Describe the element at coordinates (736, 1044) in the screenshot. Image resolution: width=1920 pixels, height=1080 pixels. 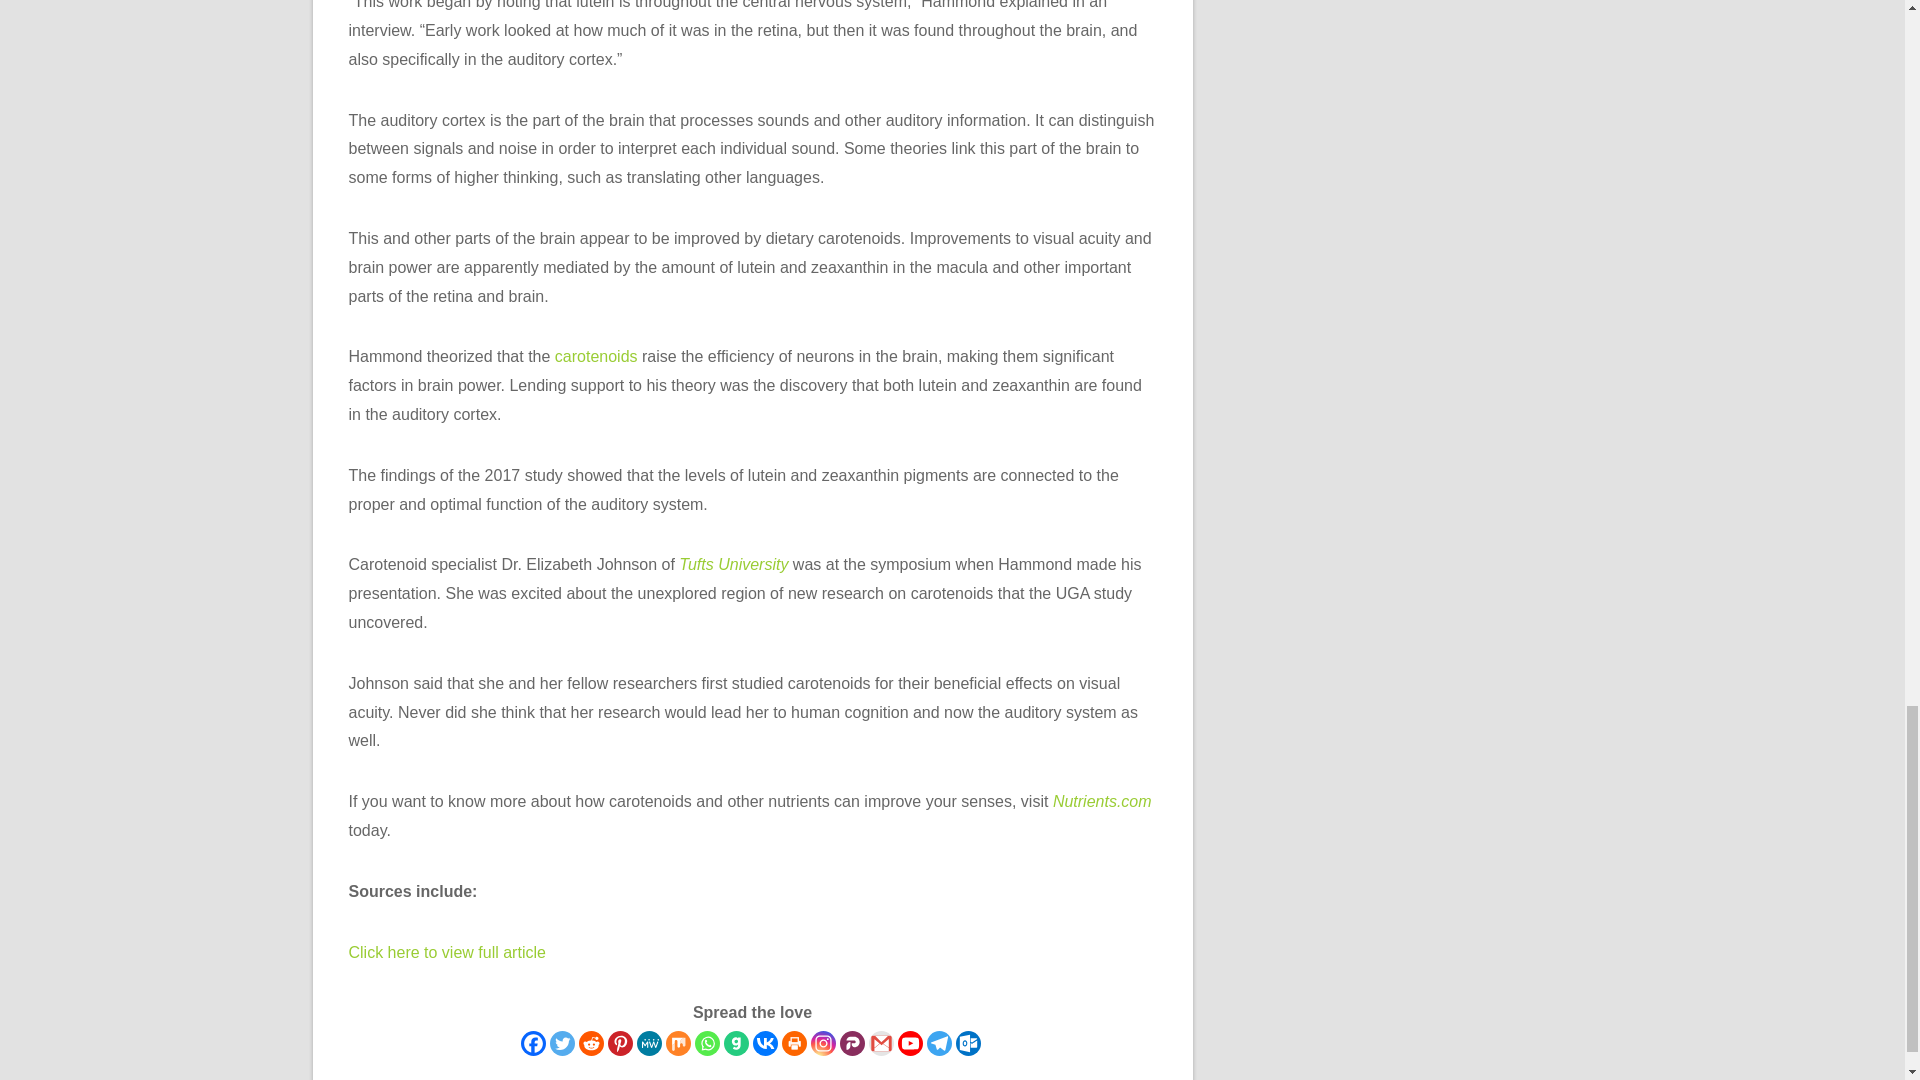
I see `Gab` at that location.